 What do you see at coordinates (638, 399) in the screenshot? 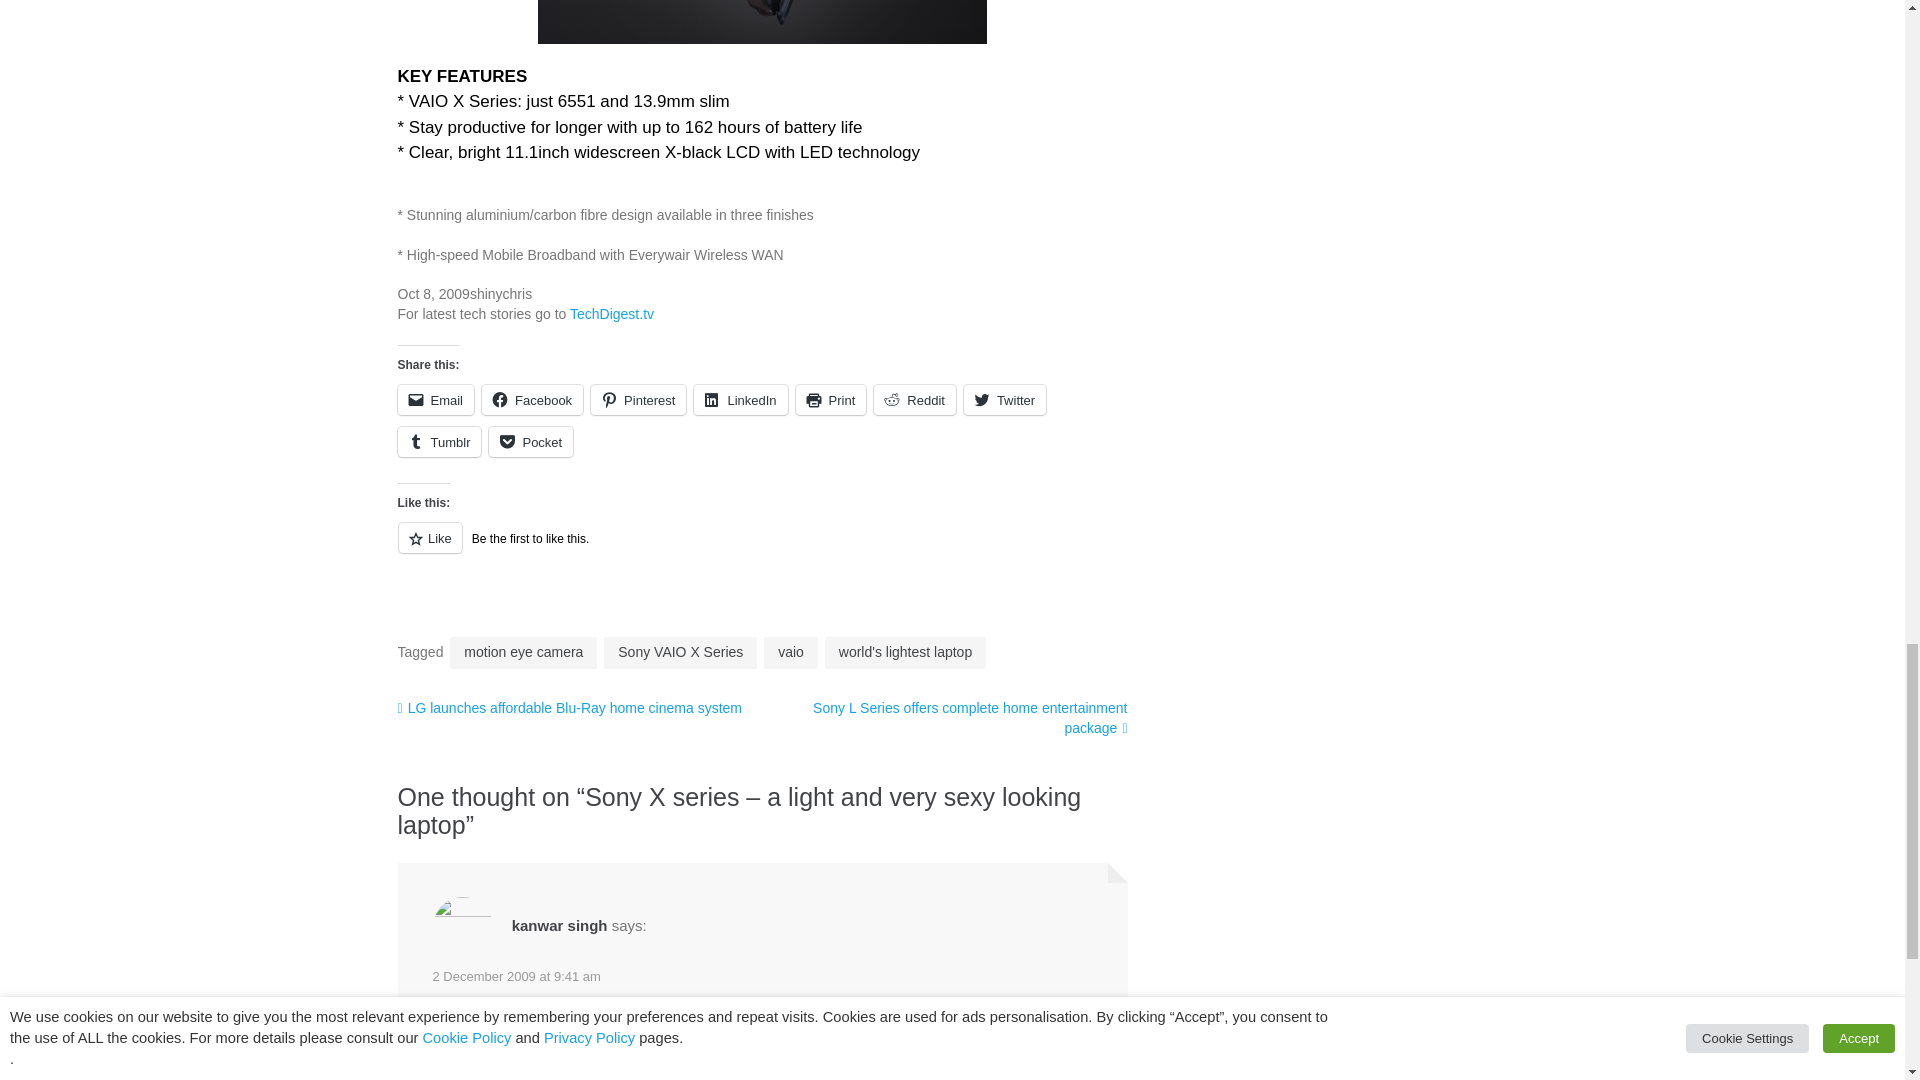
I see `Click to share on Pinterest` at bounding box center [638, 399].